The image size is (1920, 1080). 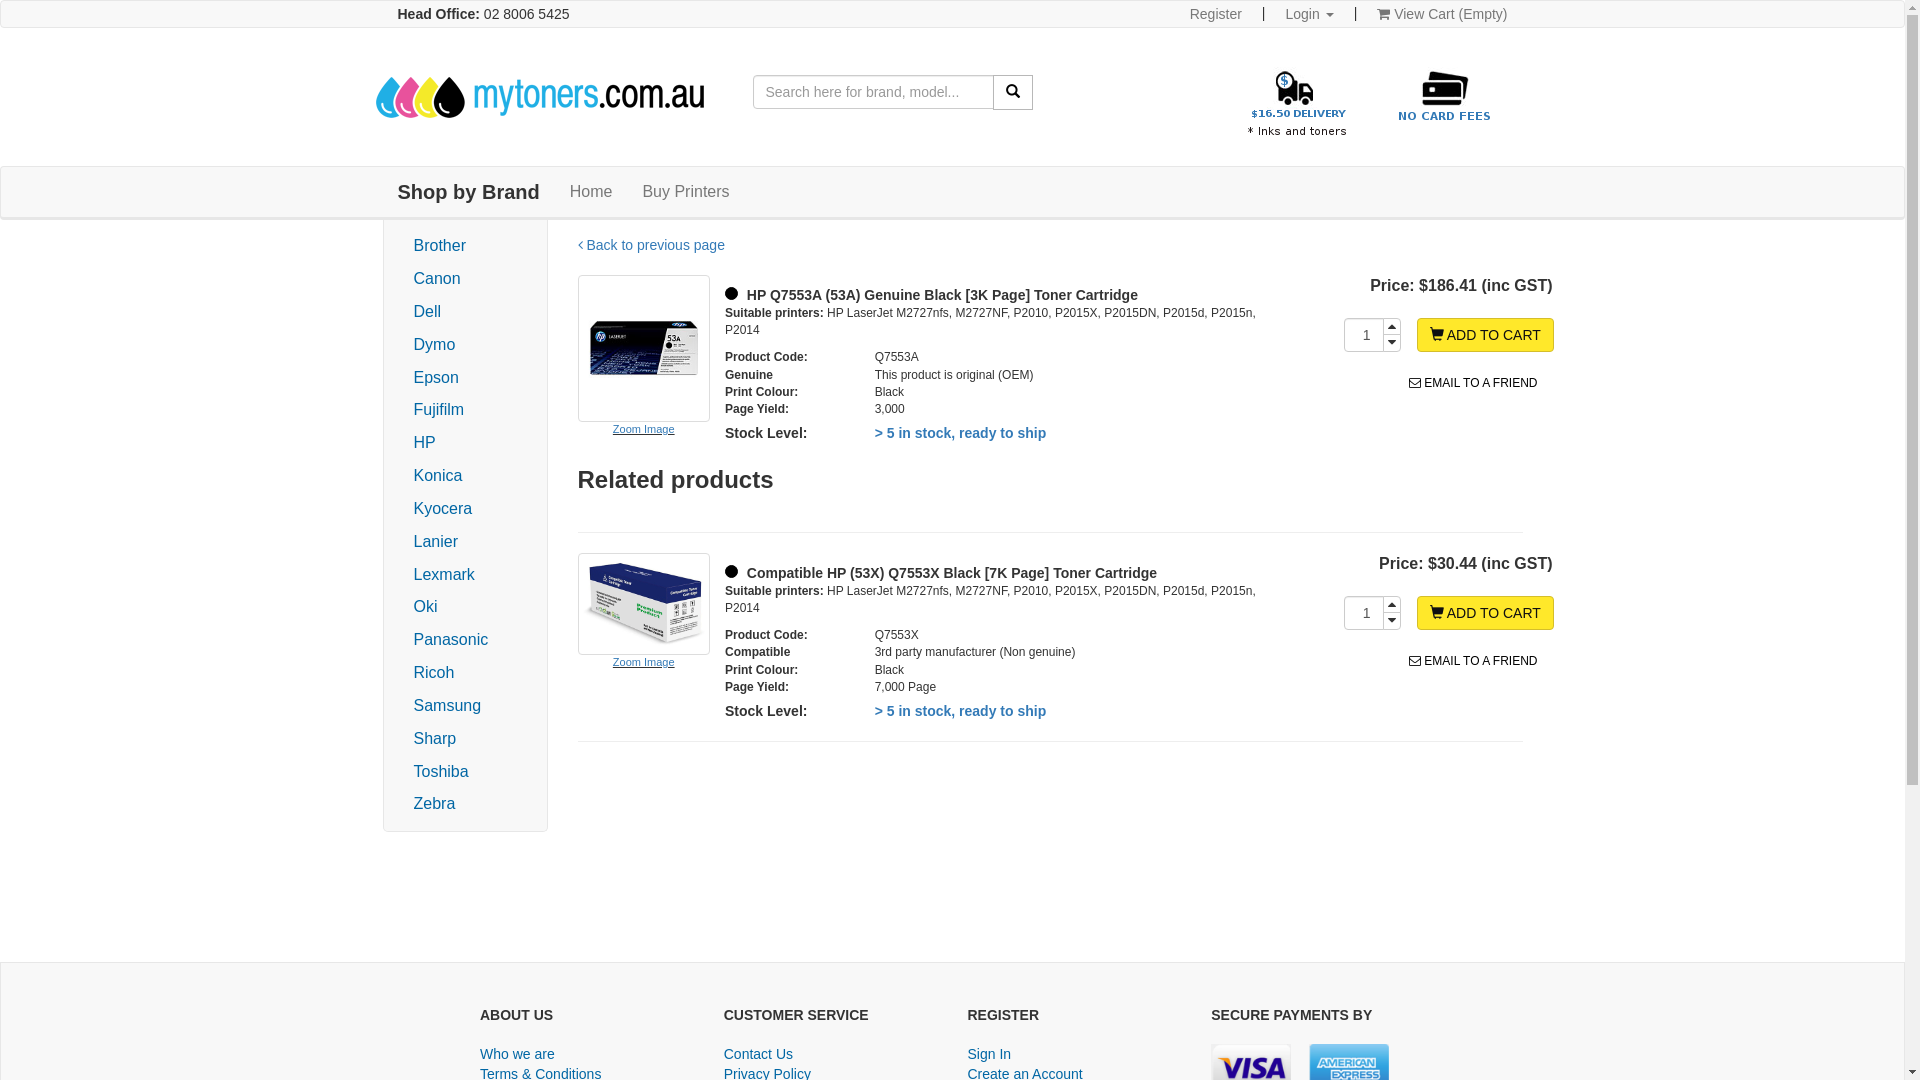 I want to click on Kyocera, so click(x=444, y=508).